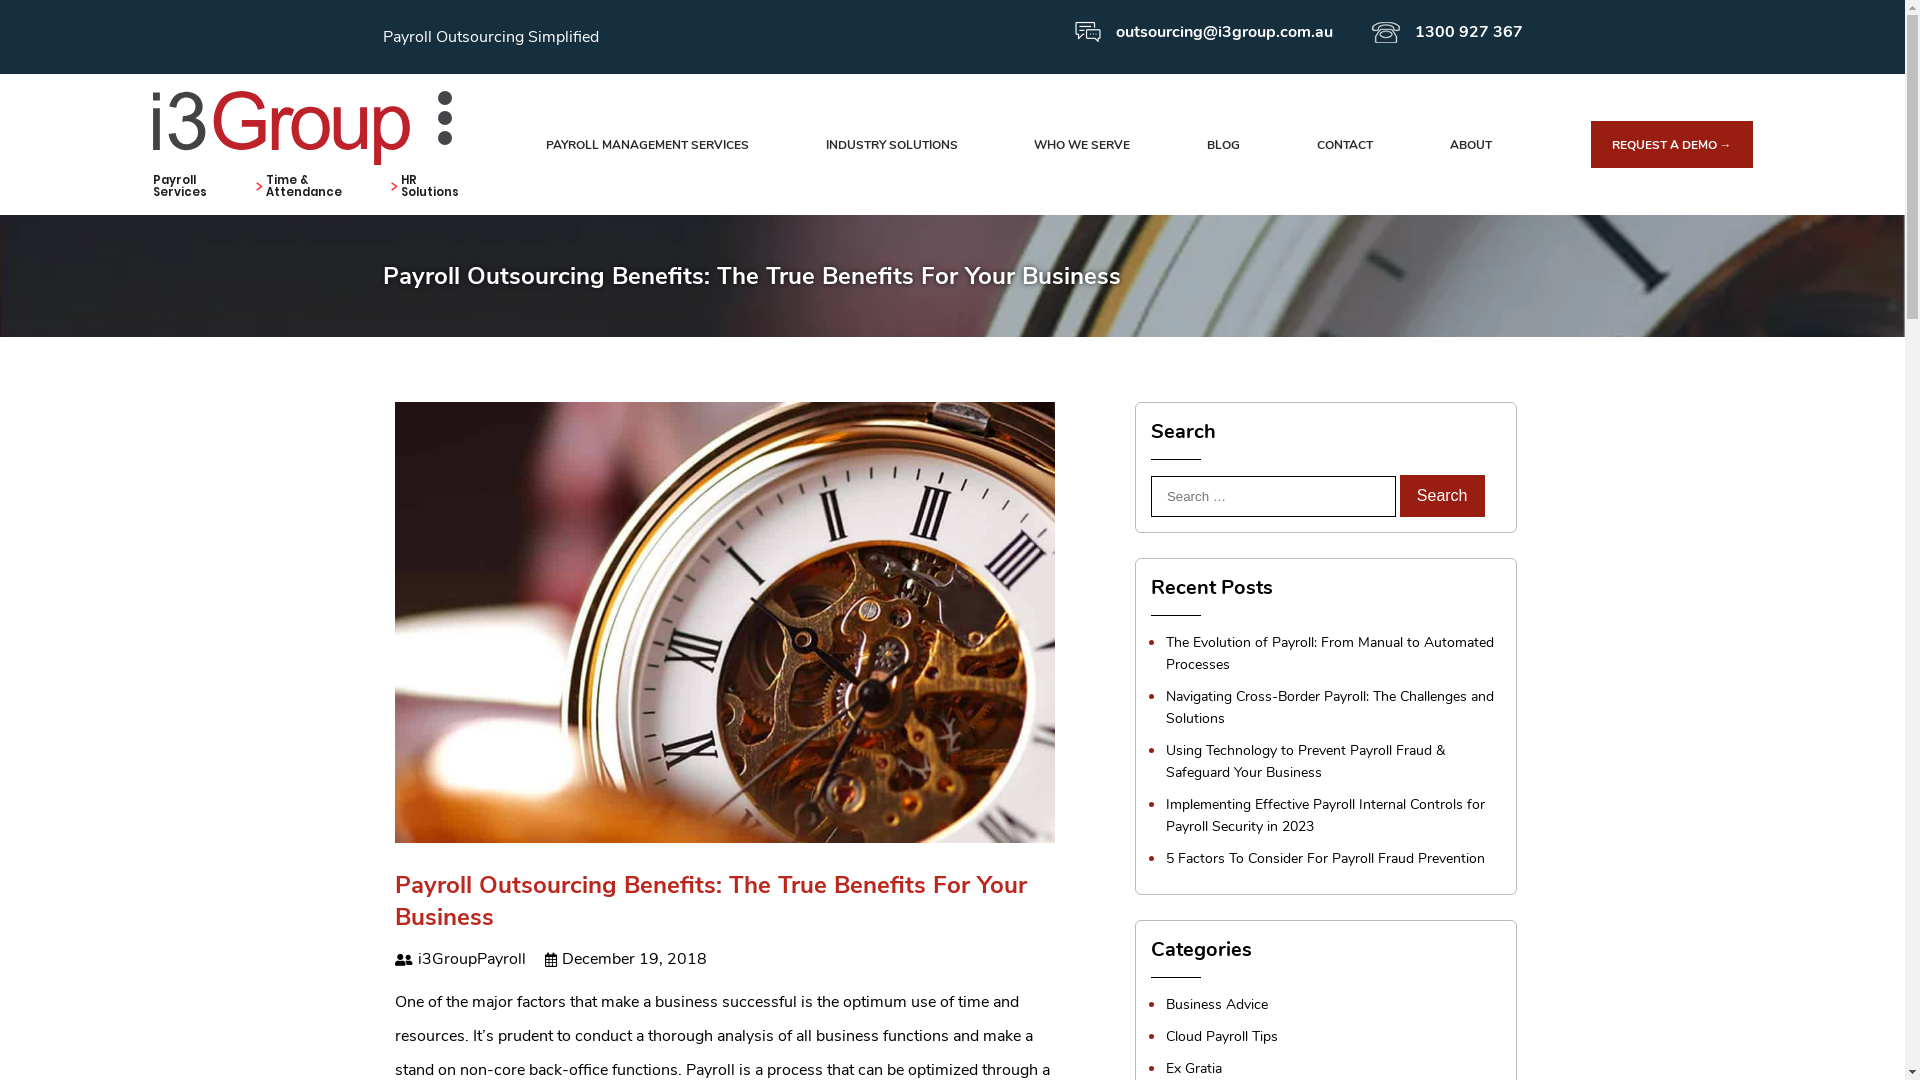  Describe the element at coordinates (1448, 31) in the screenshot. I see `1300 927 367` at that location.